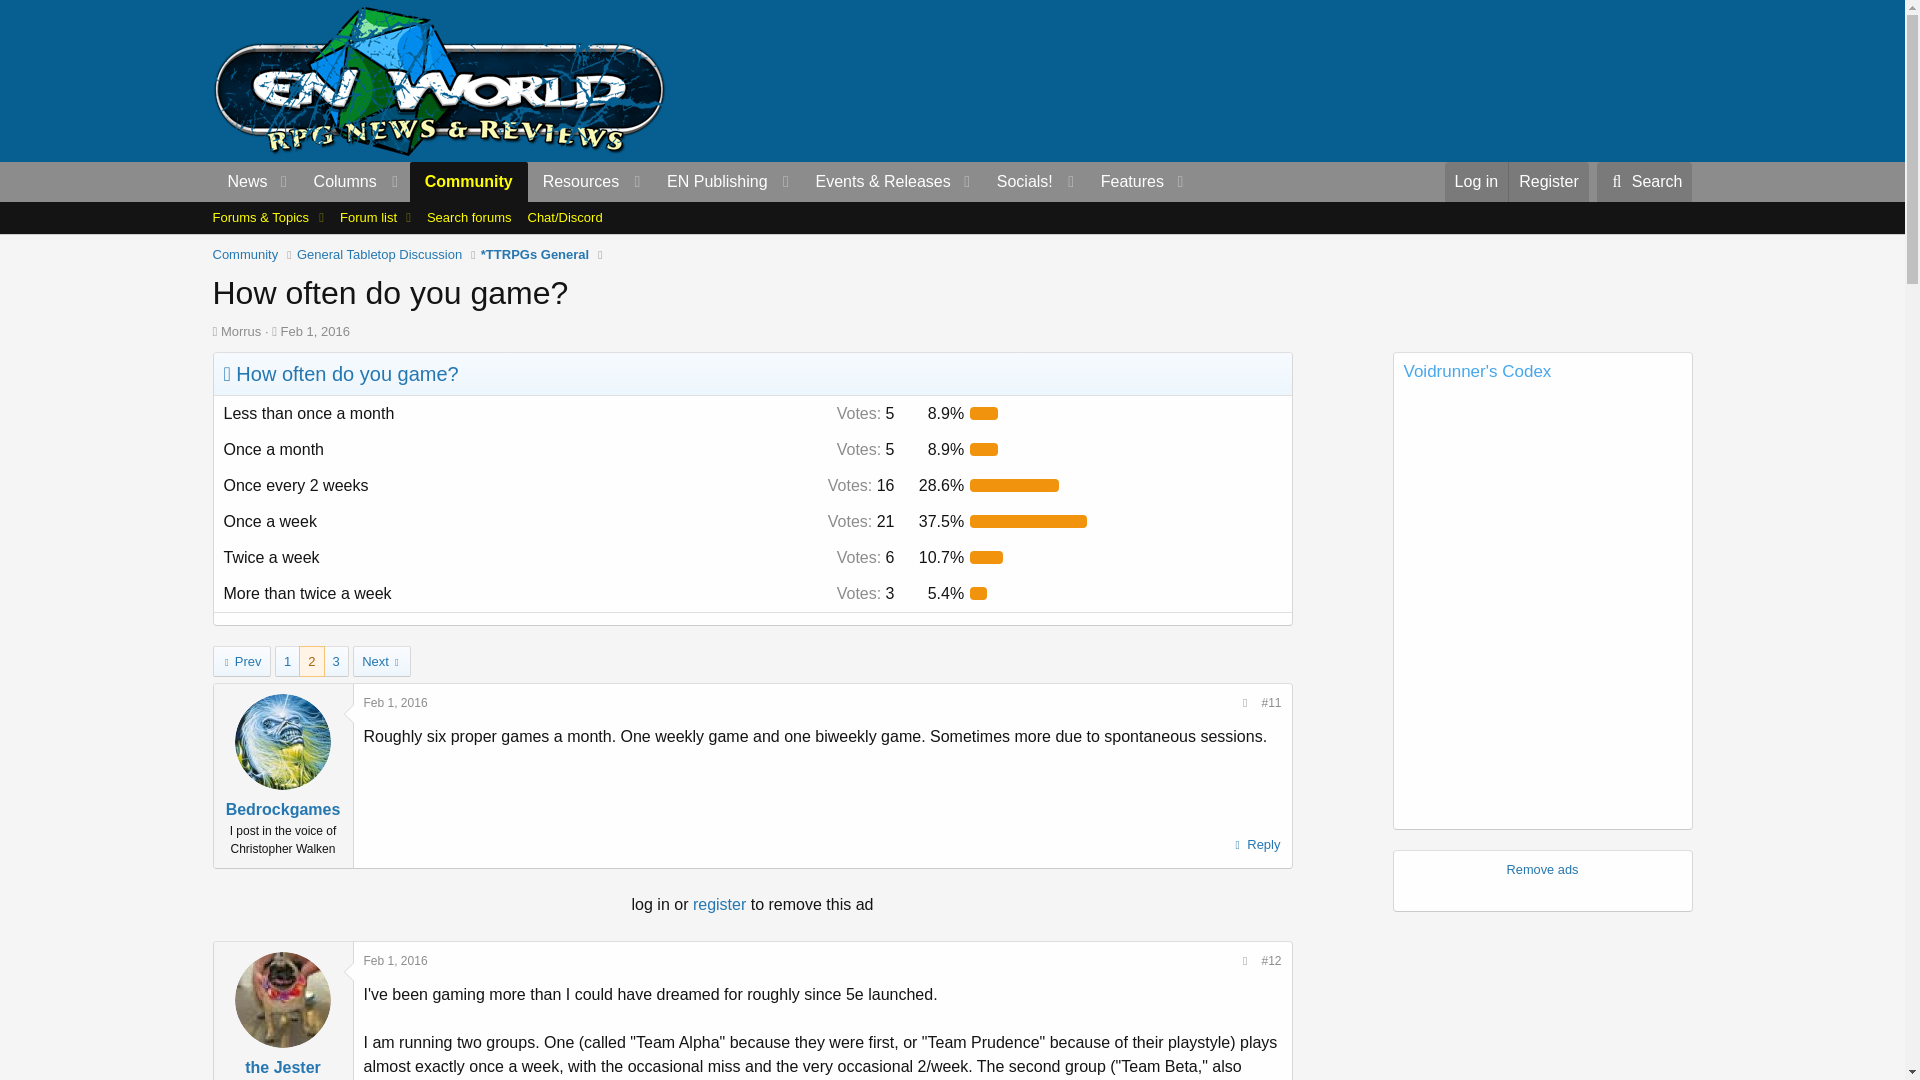 This screenshot has width=1920, height=1080. What do you see at coordinates (396, 702) in the screenshot?
I see `Feb 1, 2016 at 5:40 PM` at bounding box center [396, 702].